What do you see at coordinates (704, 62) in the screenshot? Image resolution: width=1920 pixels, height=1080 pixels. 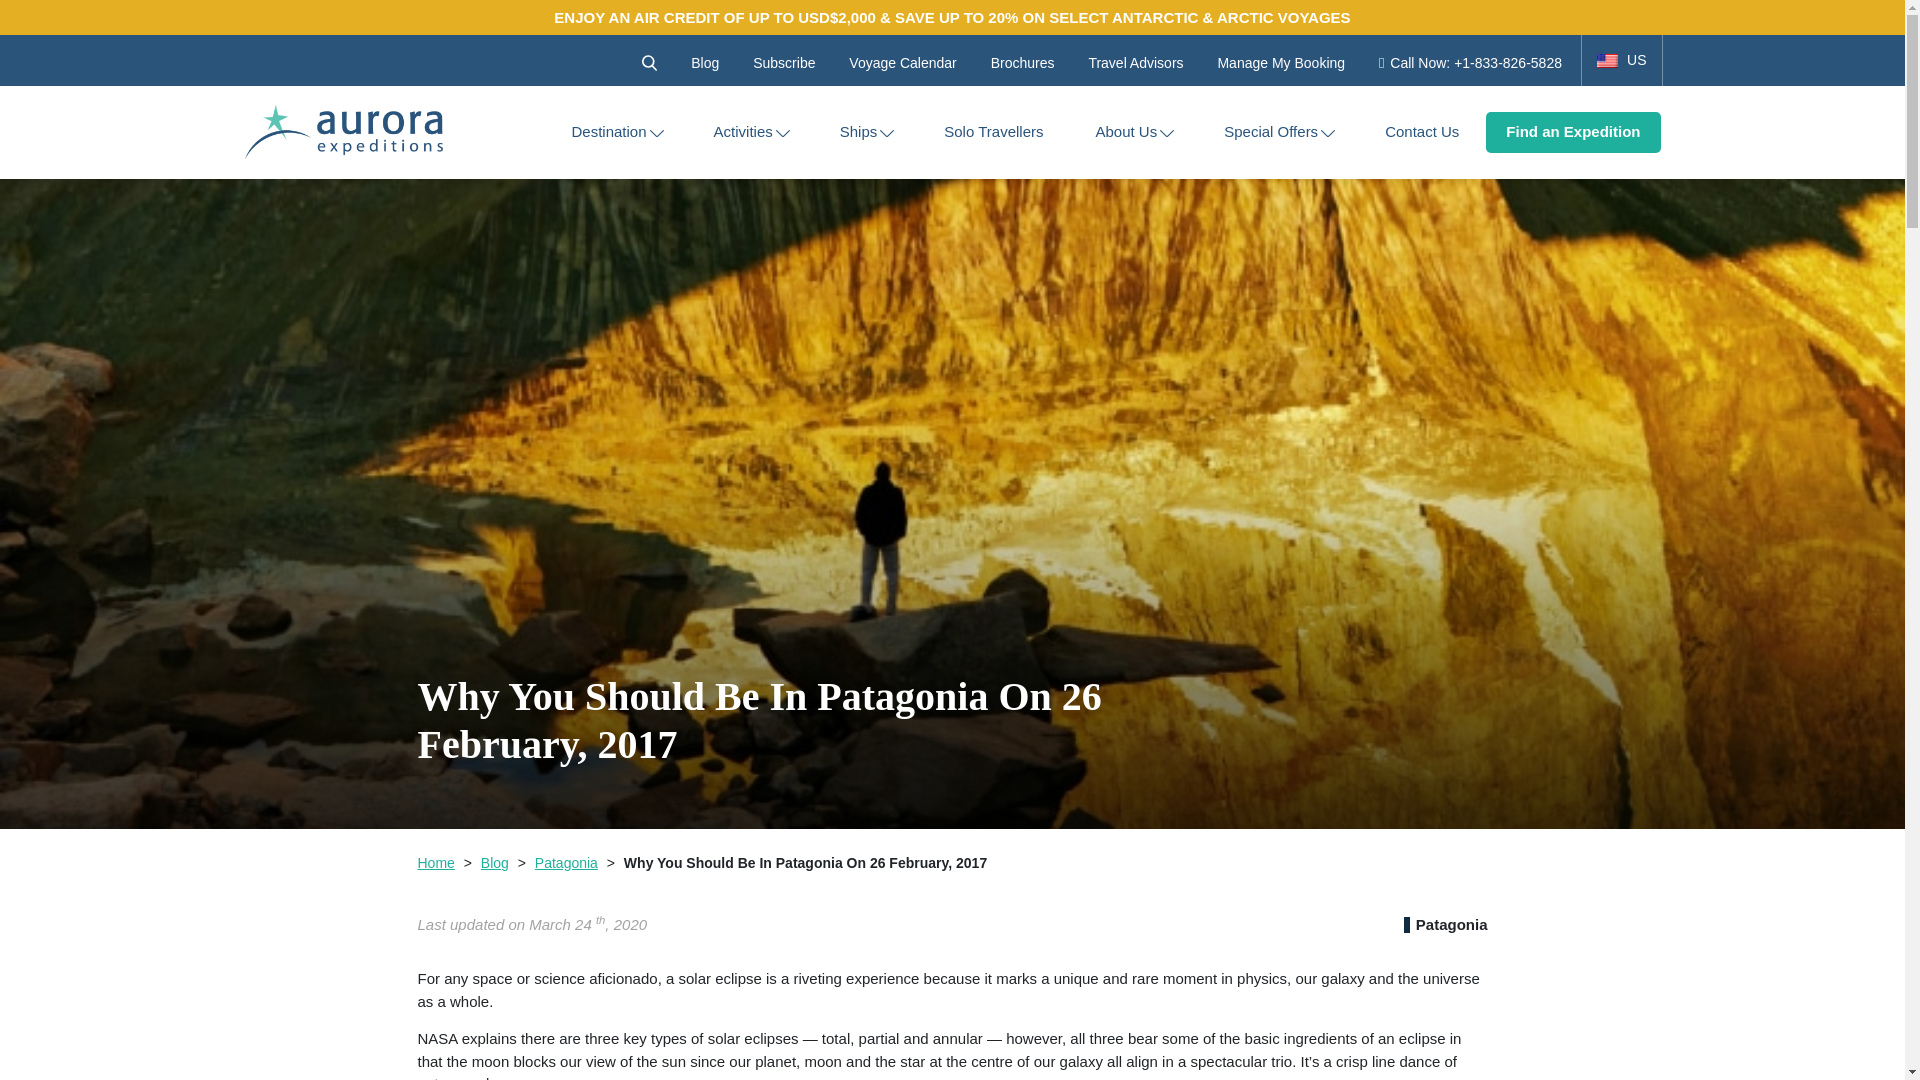 I see `Blog` at bounding box center [704, 62].